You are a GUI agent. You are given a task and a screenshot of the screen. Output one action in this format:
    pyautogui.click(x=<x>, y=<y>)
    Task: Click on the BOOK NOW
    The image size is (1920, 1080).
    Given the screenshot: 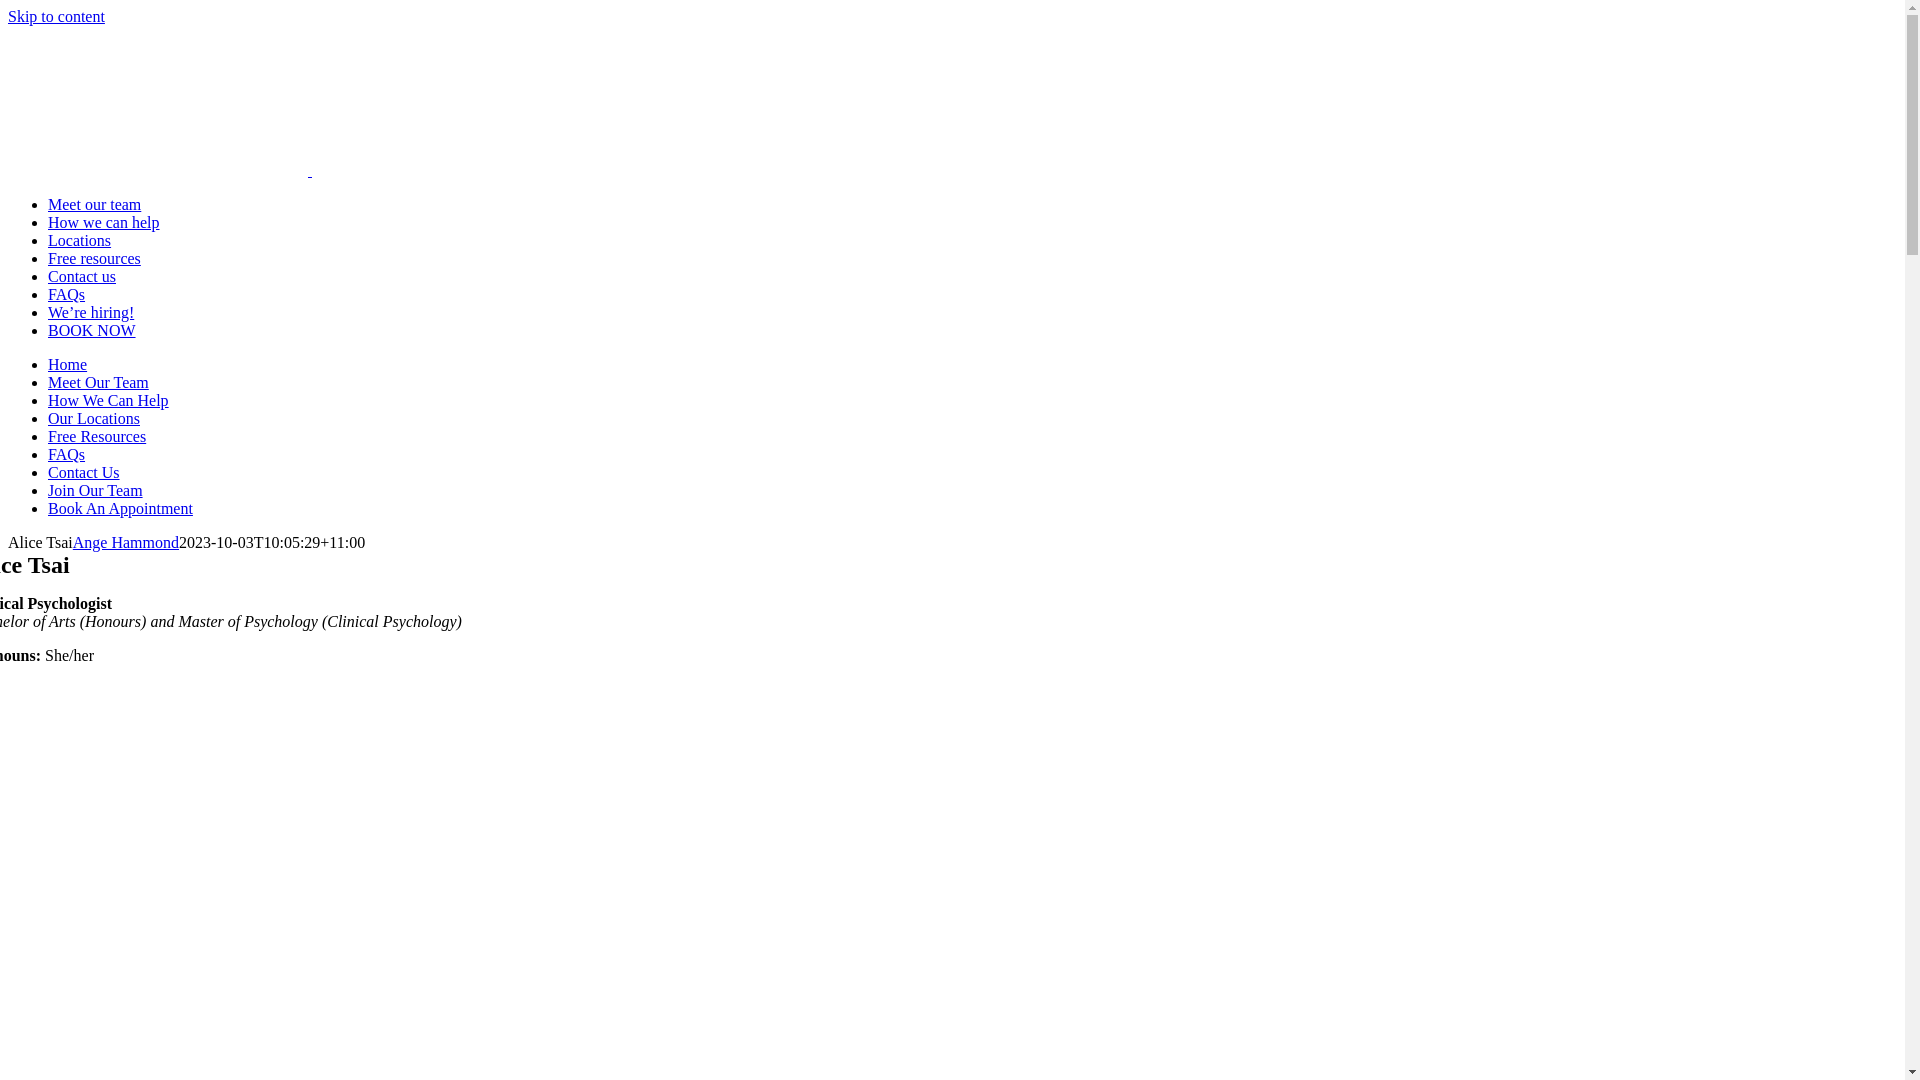 What is the action you would take?
    pyautogui.click(x=92, y=330)
    